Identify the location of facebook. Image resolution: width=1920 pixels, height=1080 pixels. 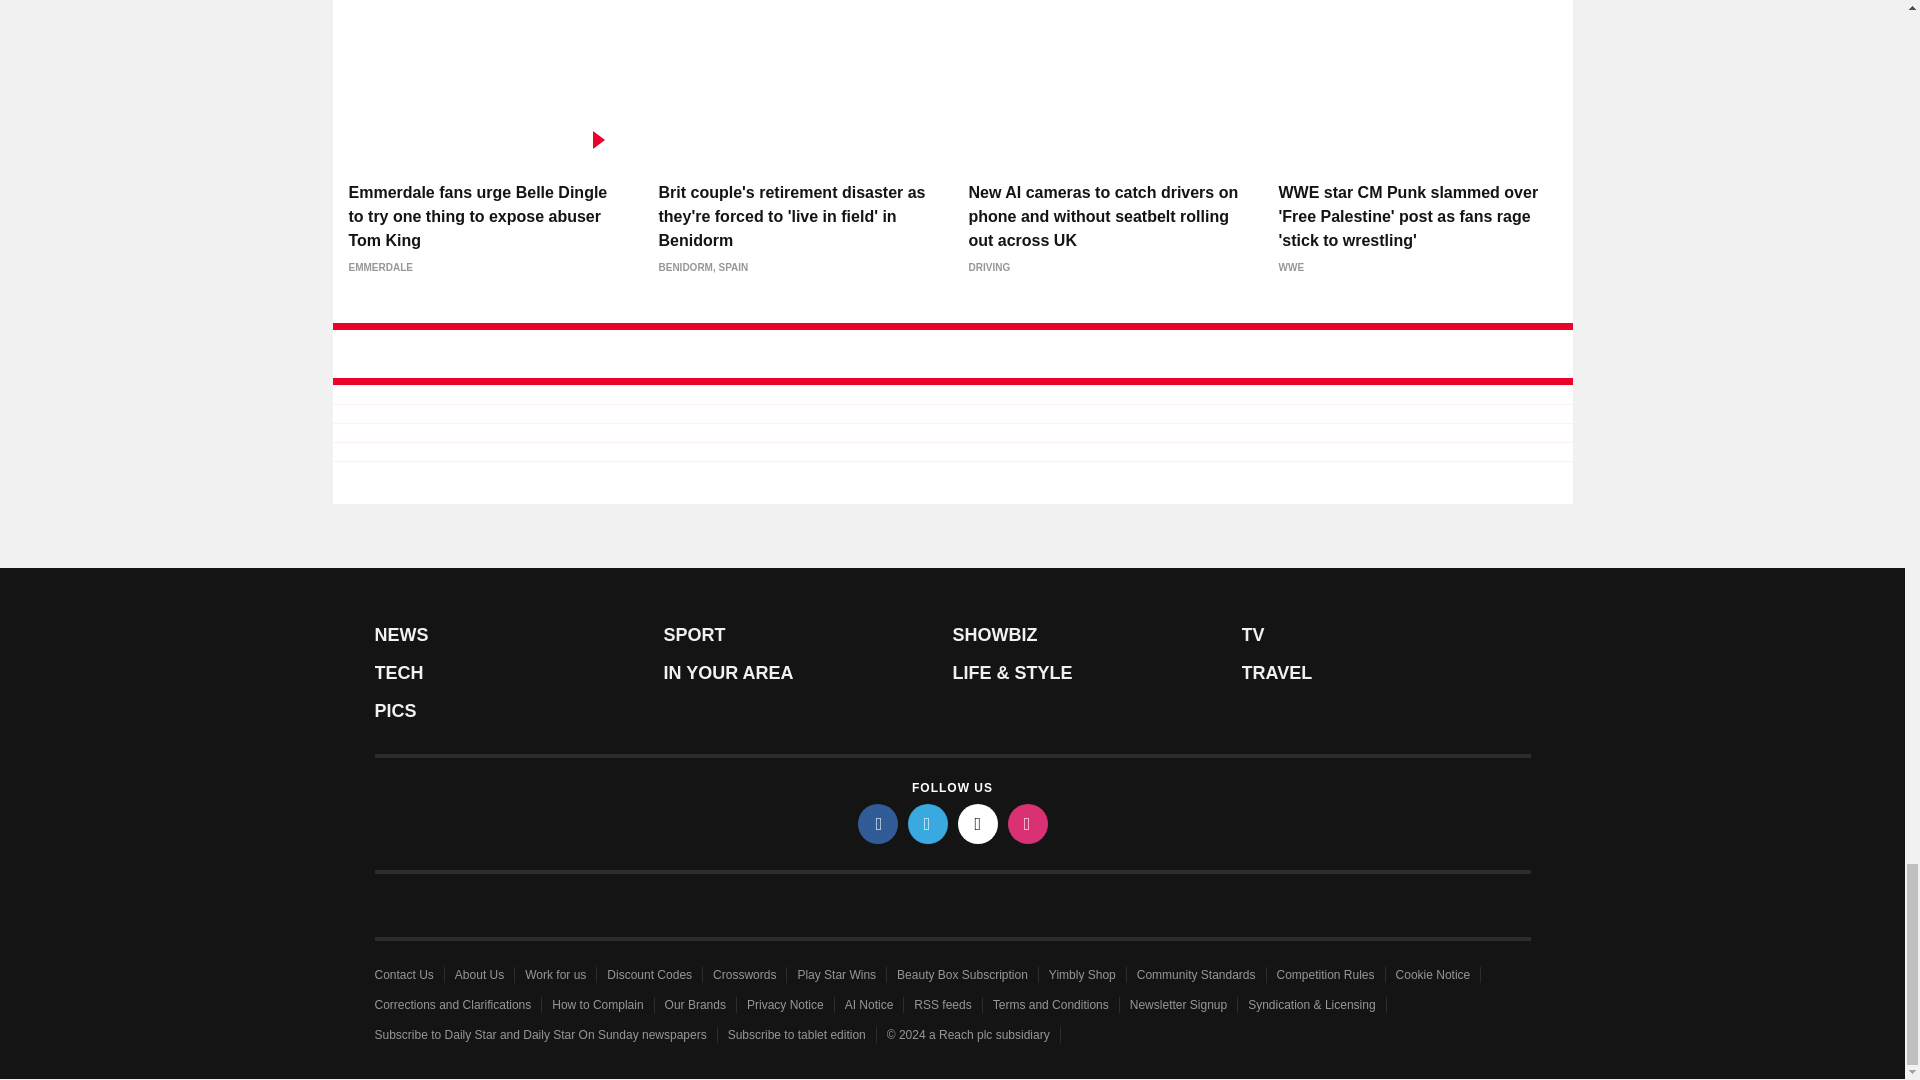
(878, 823).